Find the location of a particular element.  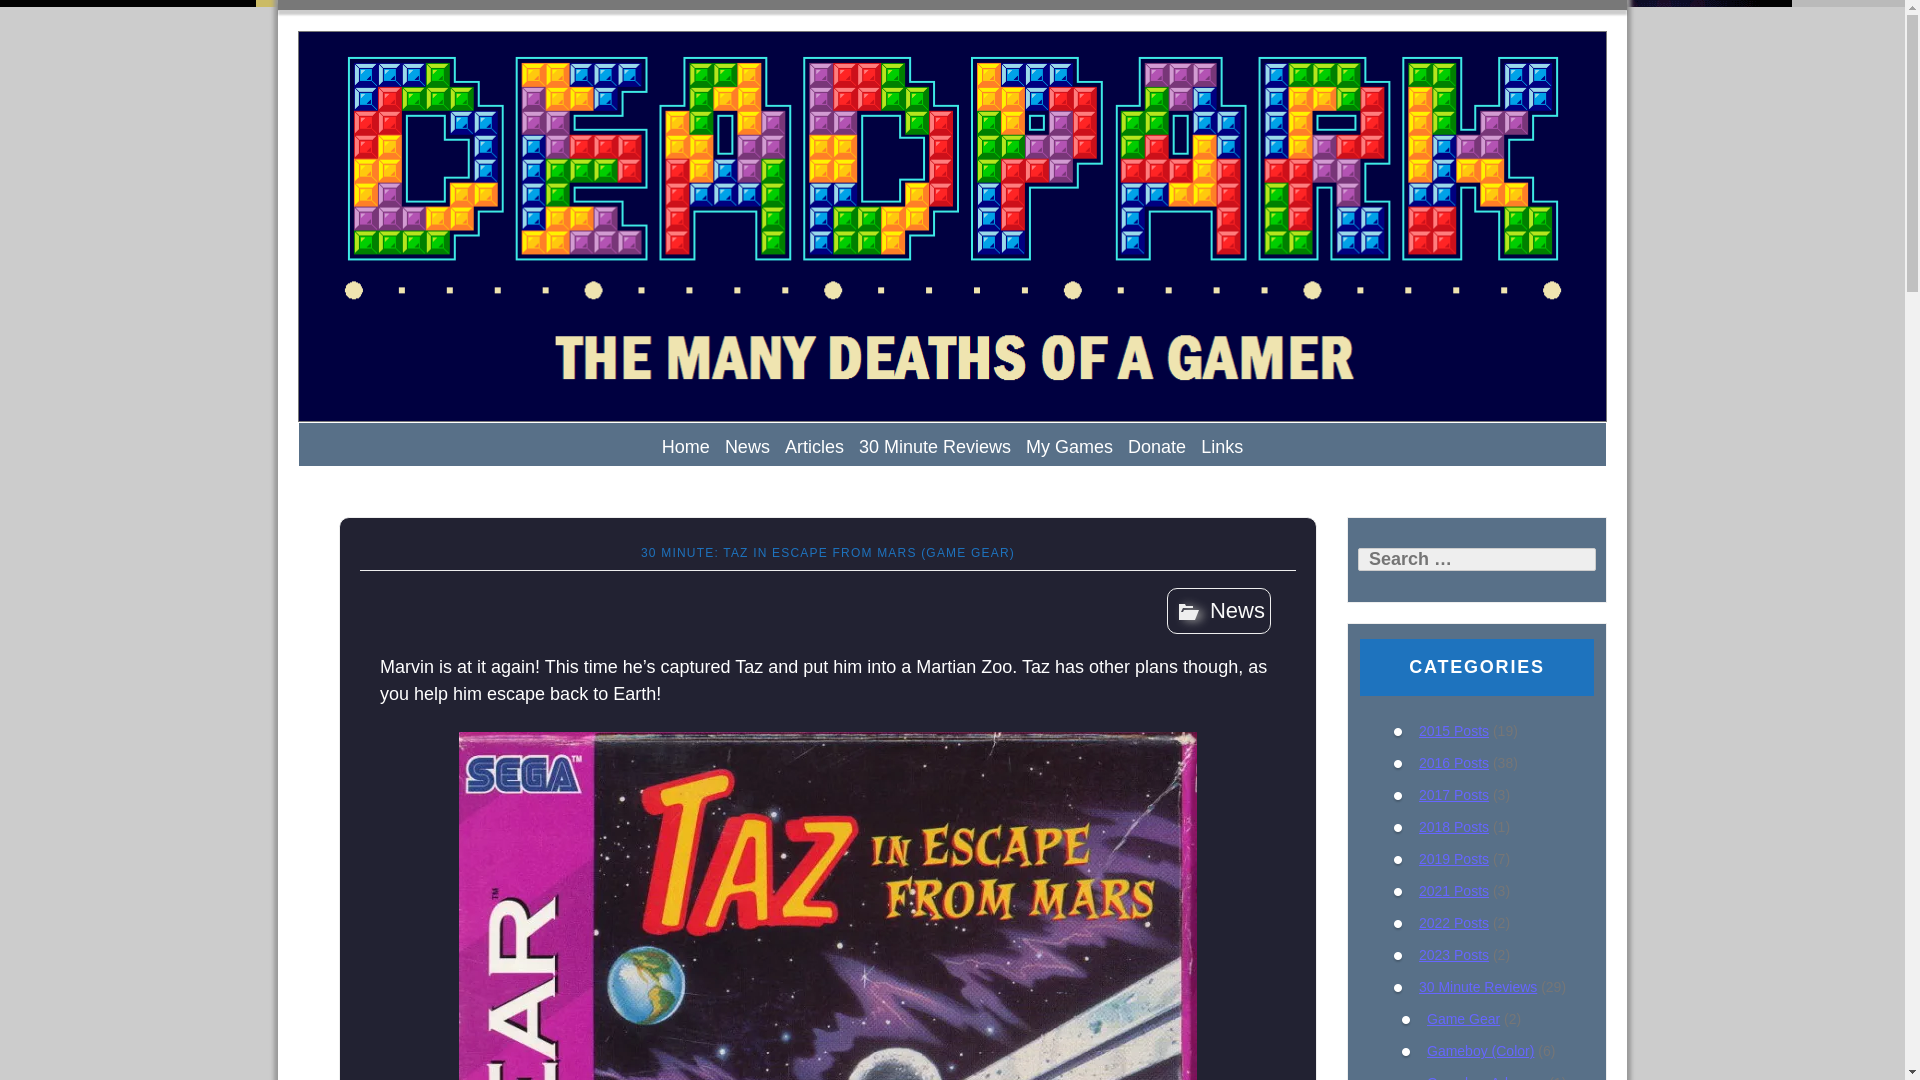

2021 Posts is located at coordinates (1454, 890).